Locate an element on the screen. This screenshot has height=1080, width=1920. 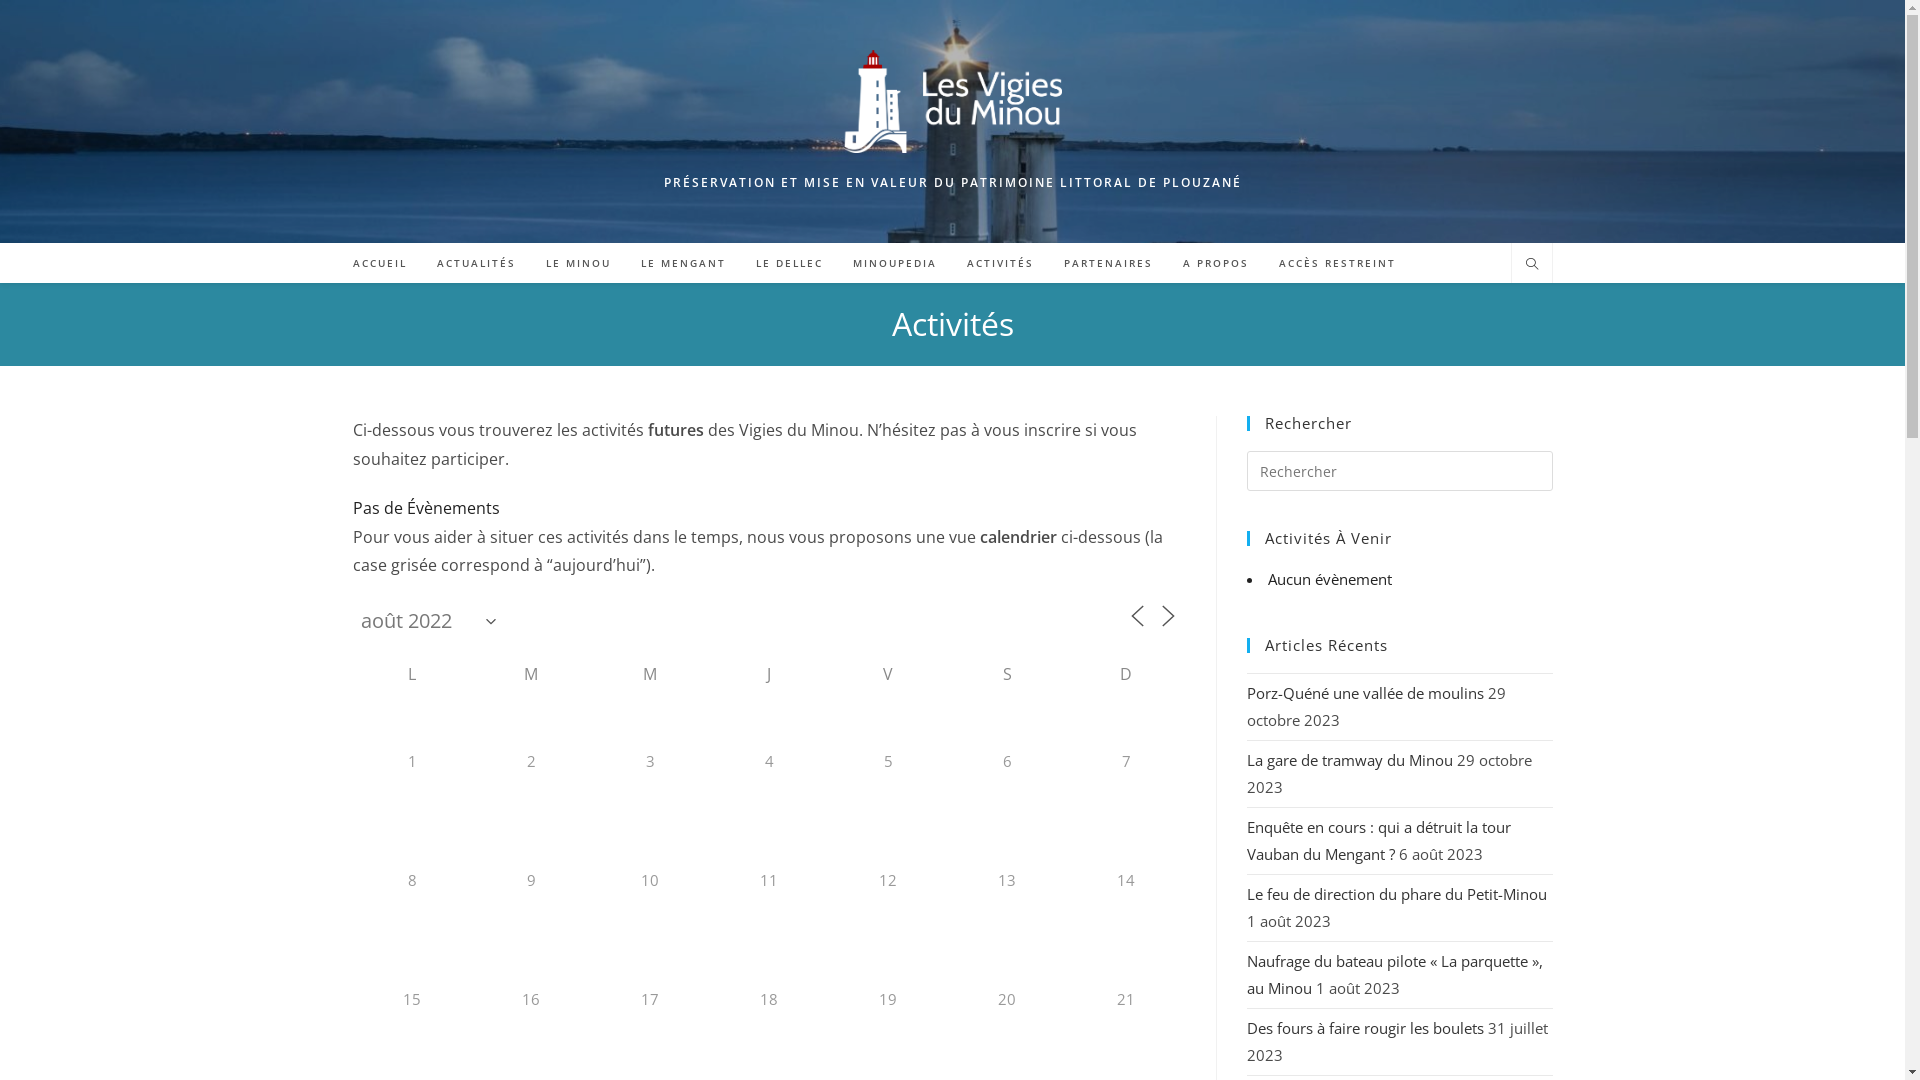
LE MINOU is located at coordinates (578, 263).